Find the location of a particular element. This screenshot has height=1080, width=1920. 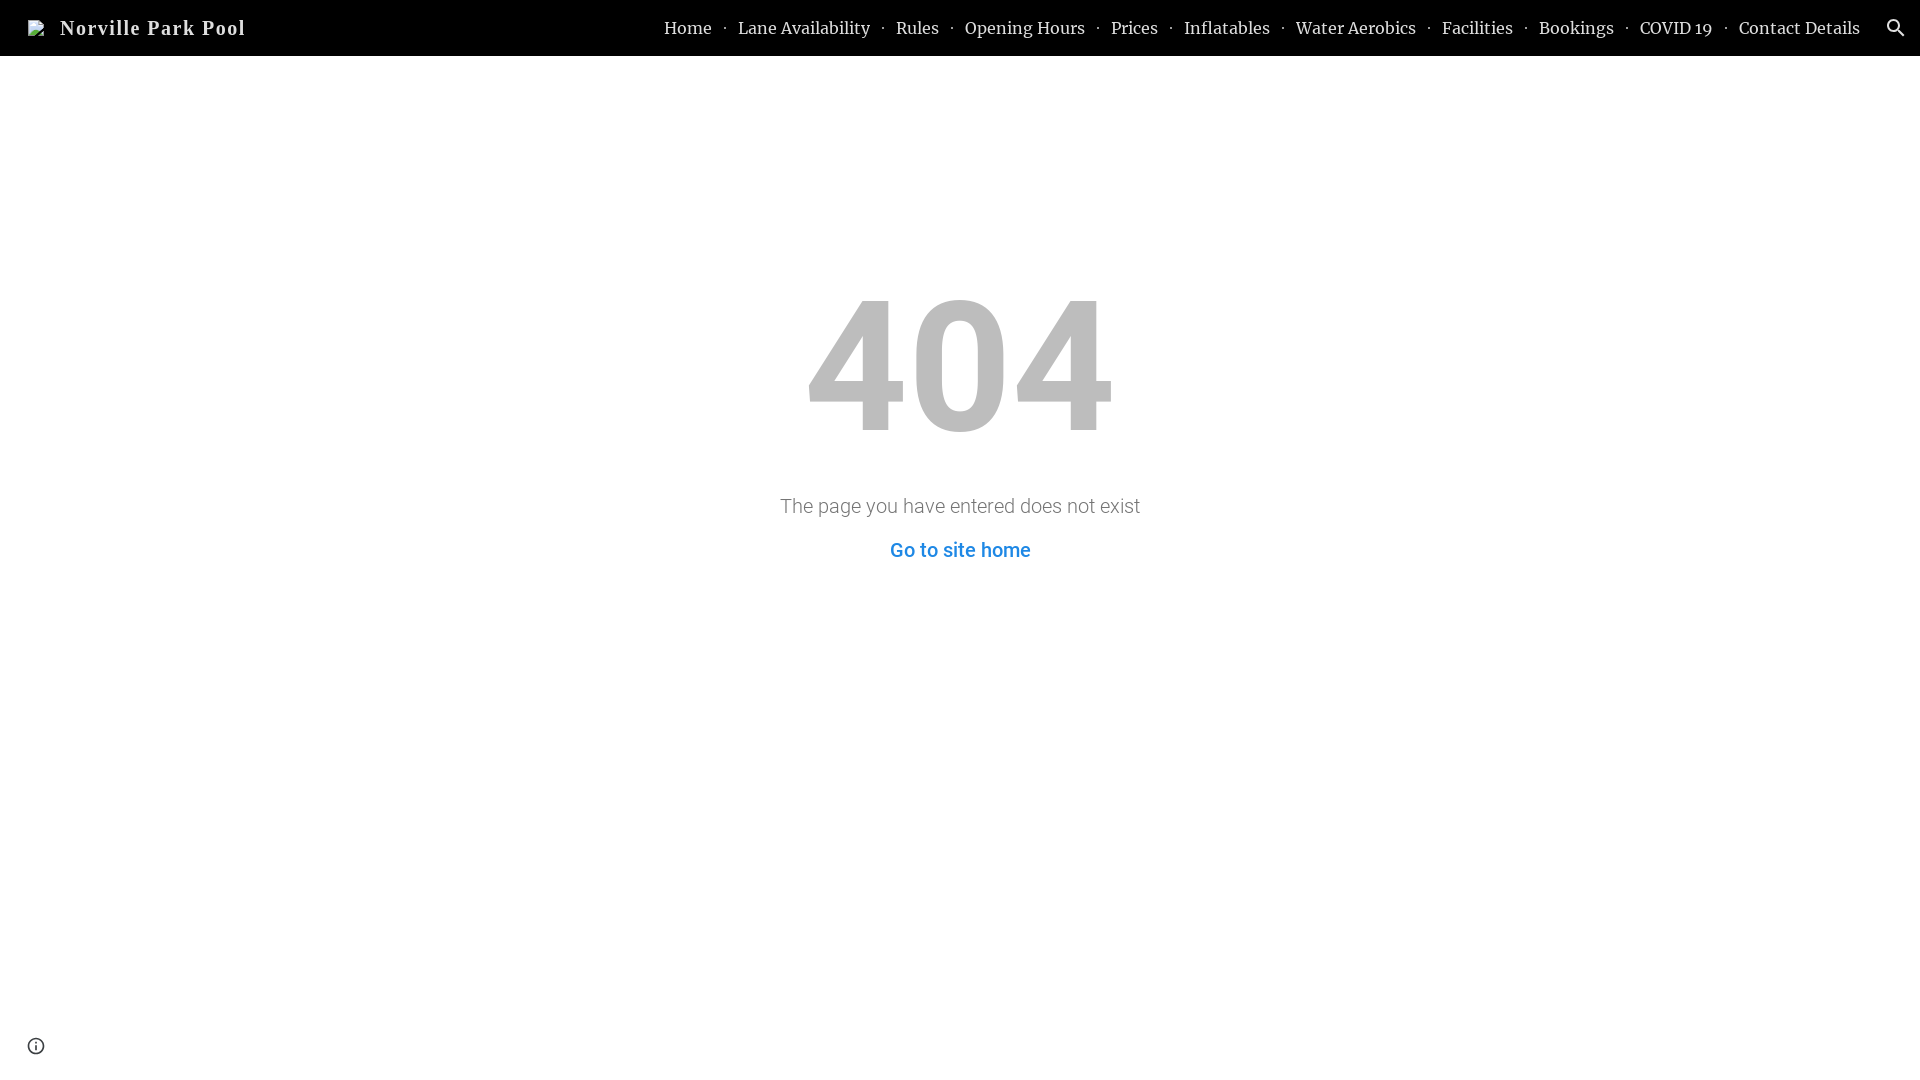

COVID 19 is located at coordinates (1676, 28).